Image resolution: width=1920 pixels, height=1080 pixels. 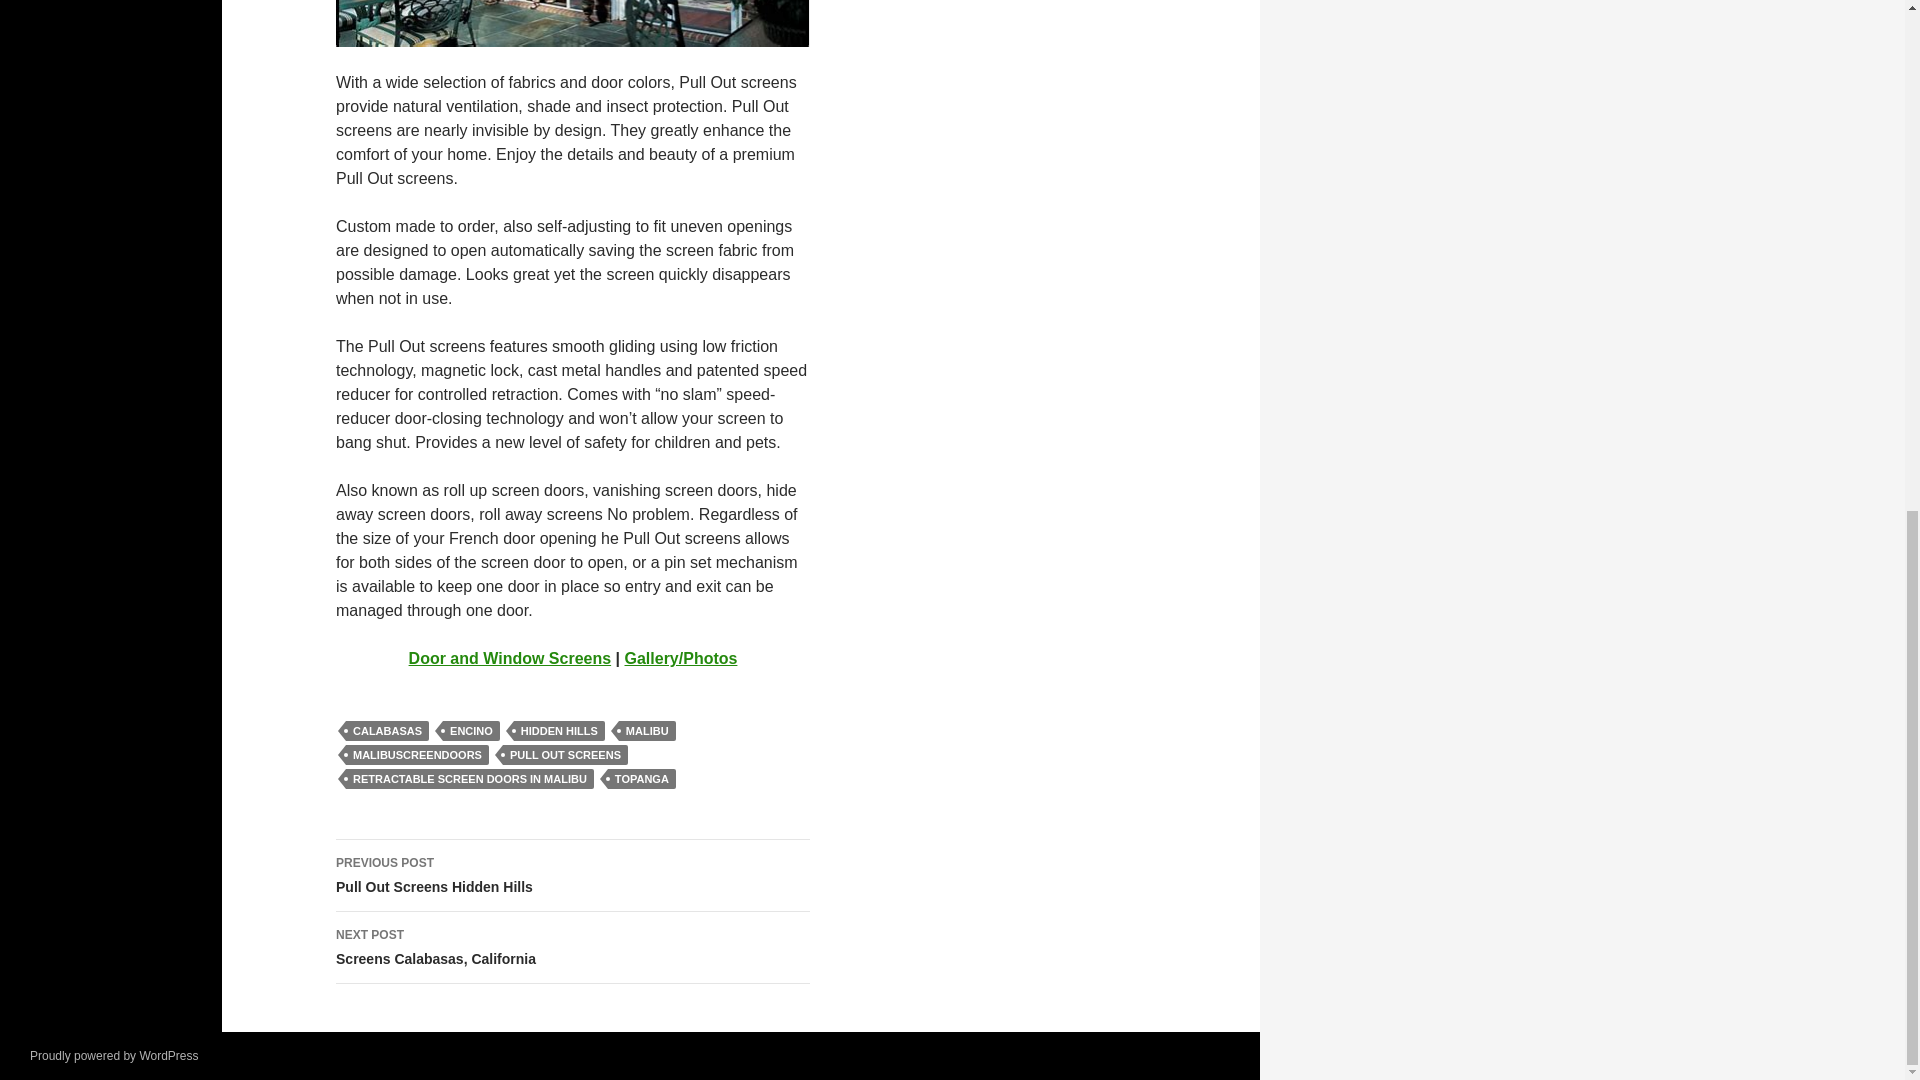 What do you see at coordinates (510, 658) in the screenshot?
I see `CALABASAS` at bounding box center [510, 658].